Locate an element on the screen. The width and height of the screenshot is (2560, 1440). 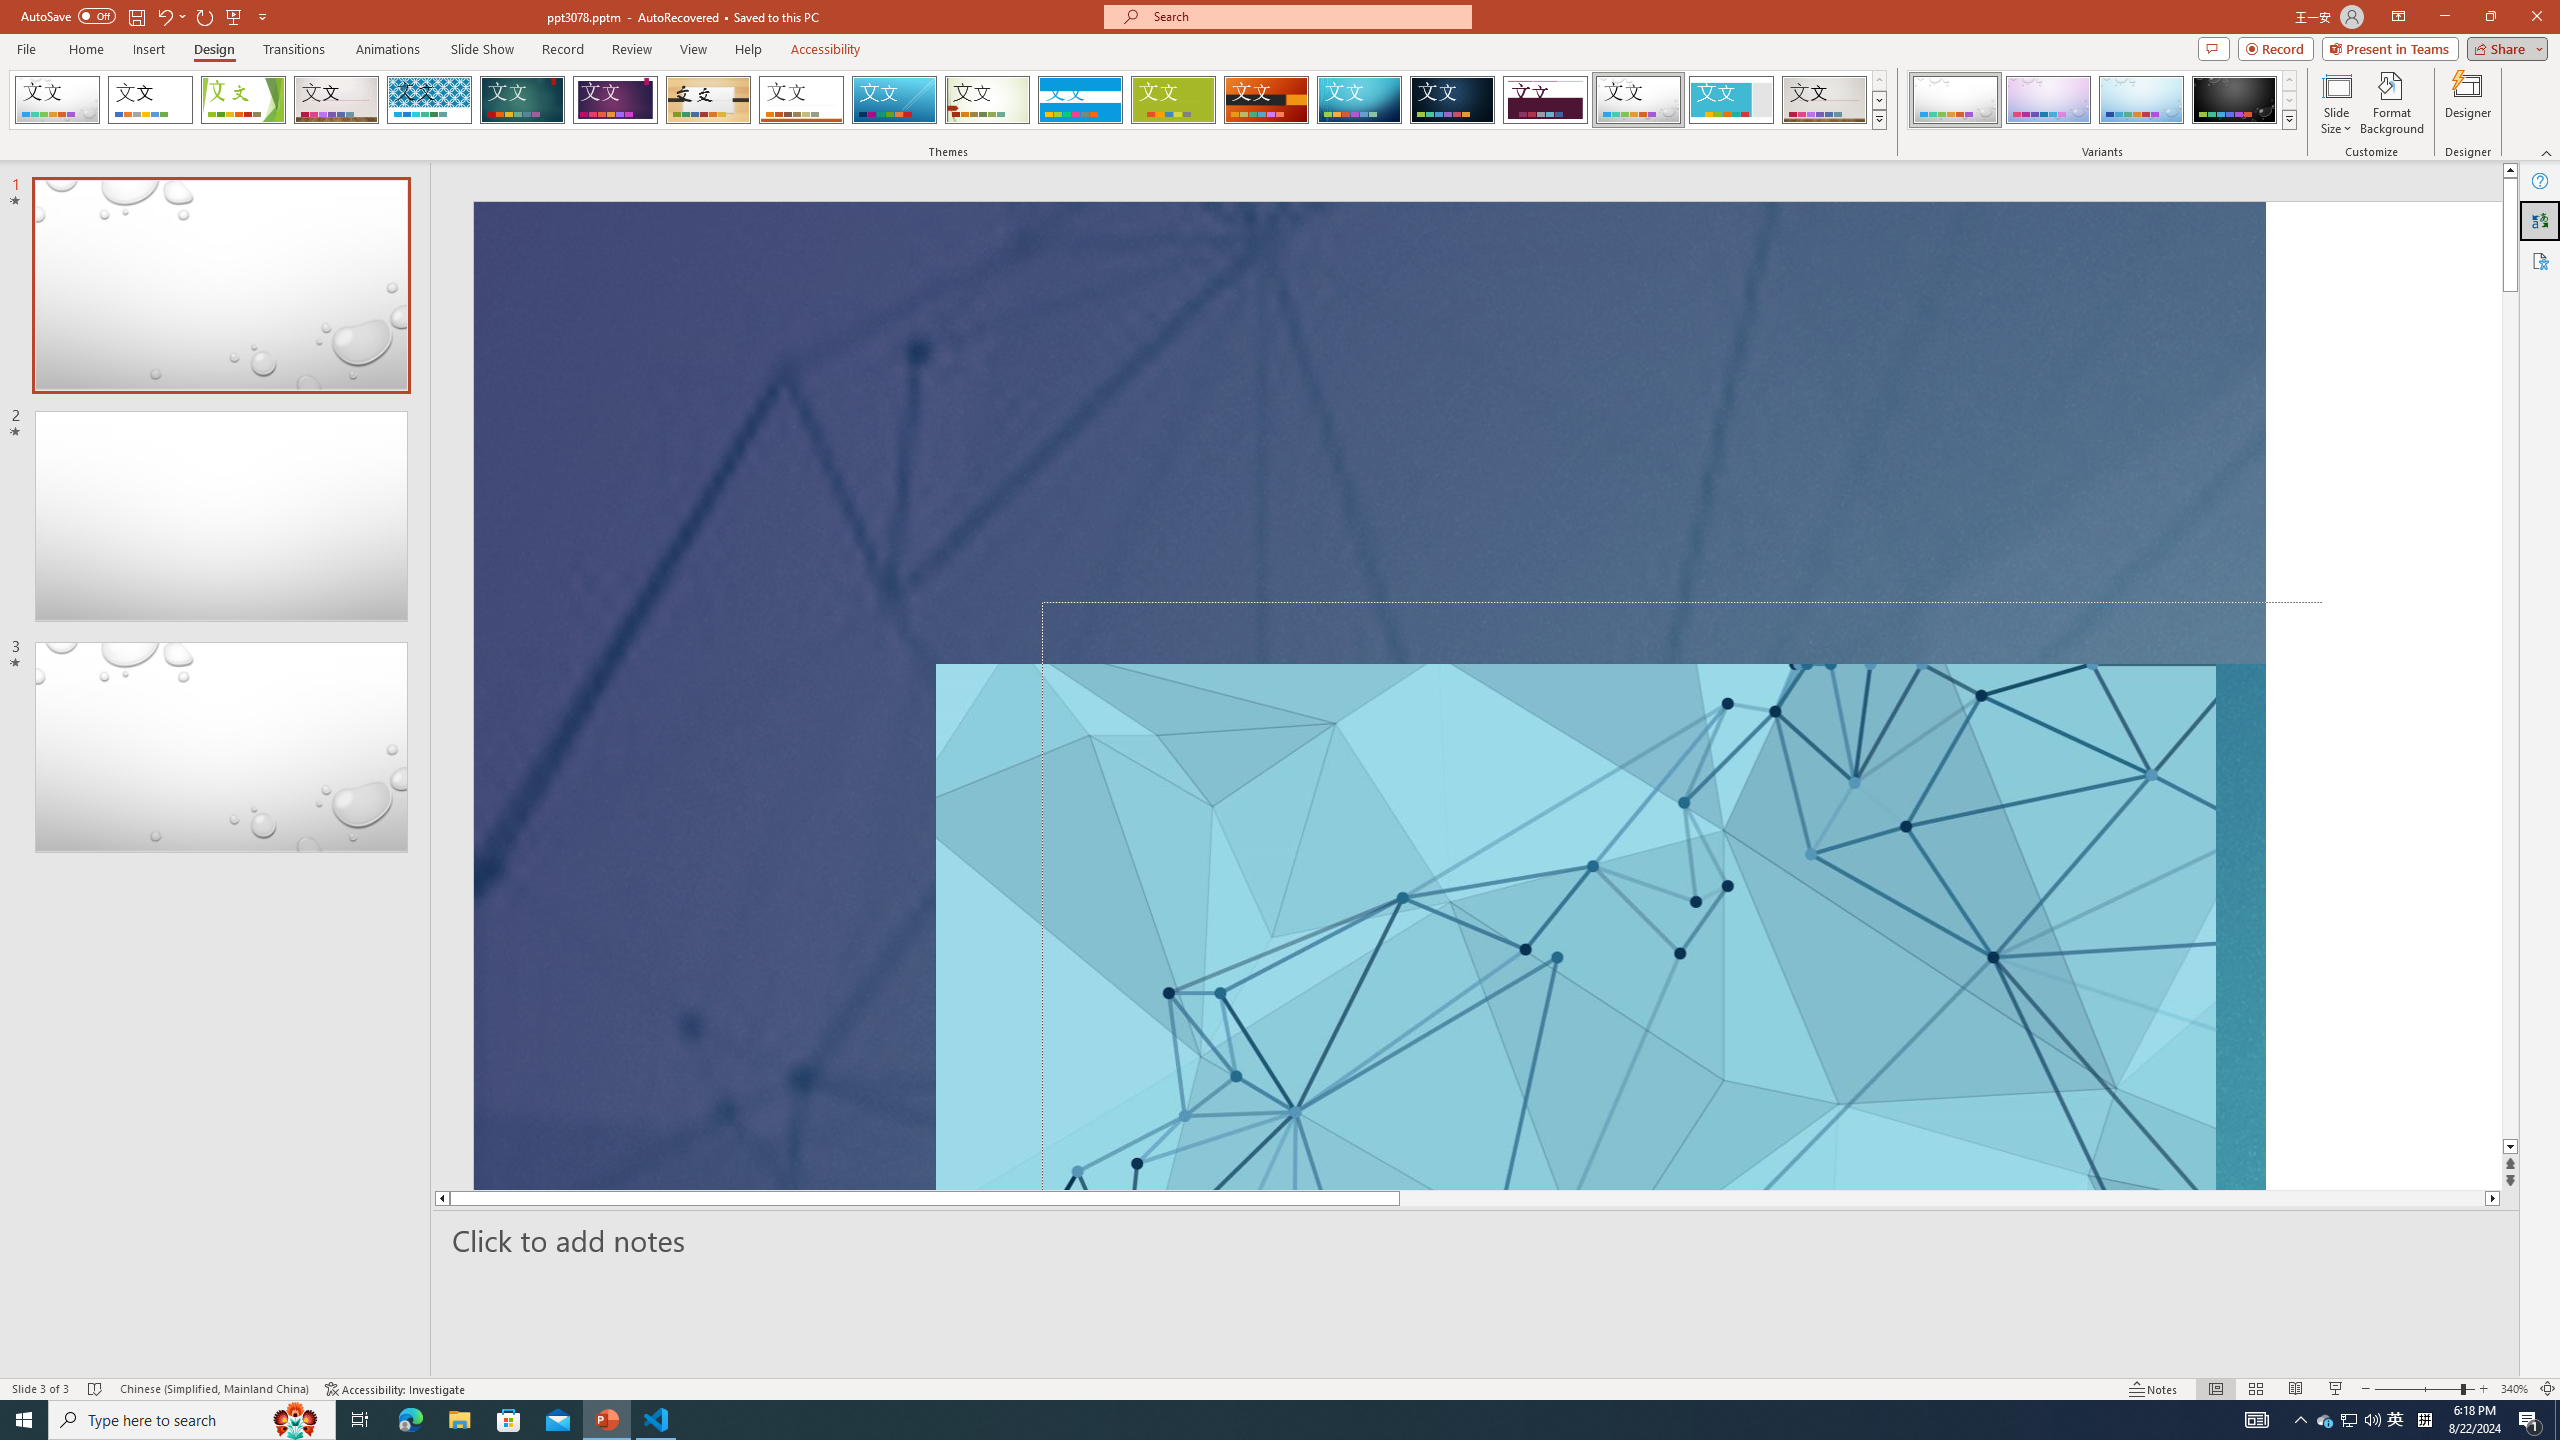
Title TextBox is located at coordinates (1650, 927).